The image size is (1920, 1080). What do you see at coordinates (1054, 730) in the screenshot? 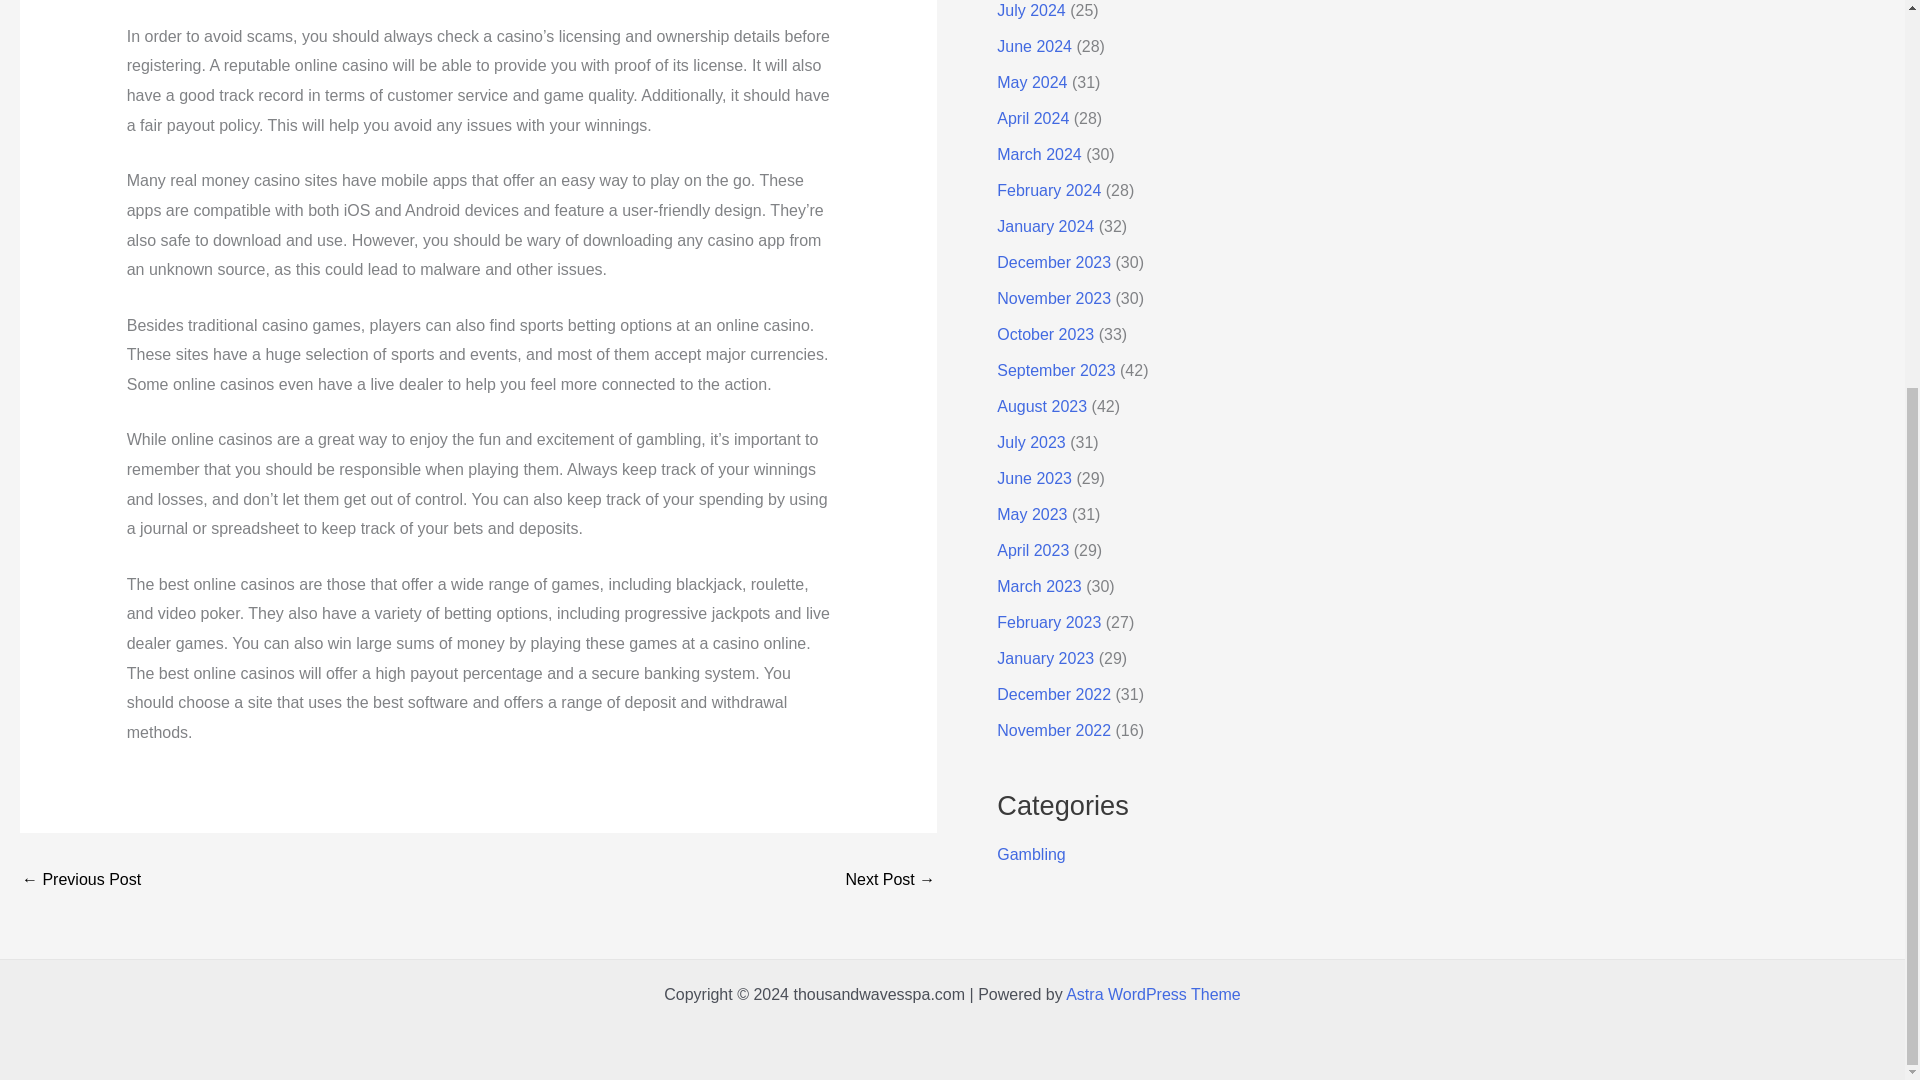
I see `November 2022` at bounding box center [1054, 730].